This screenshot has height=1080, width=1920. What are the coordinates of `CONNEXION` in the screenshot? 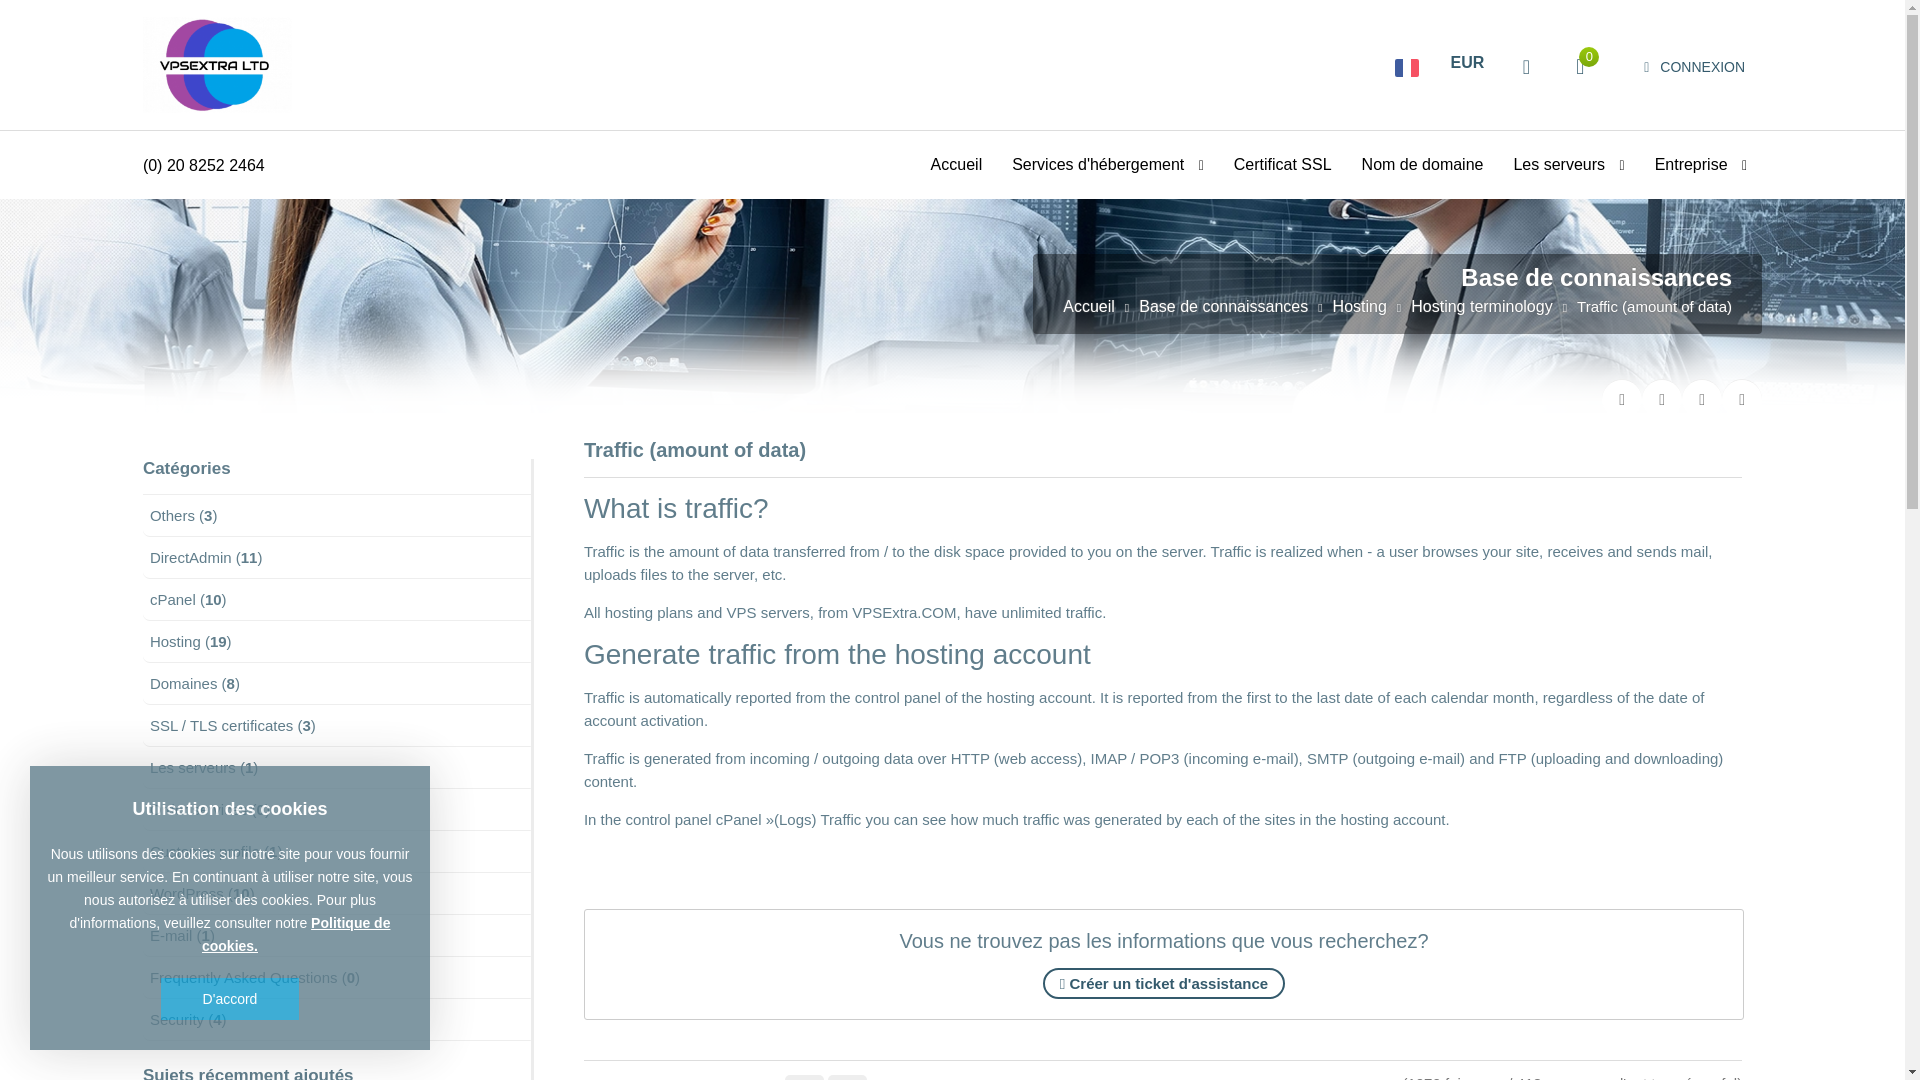 It's located at (1694, 67).